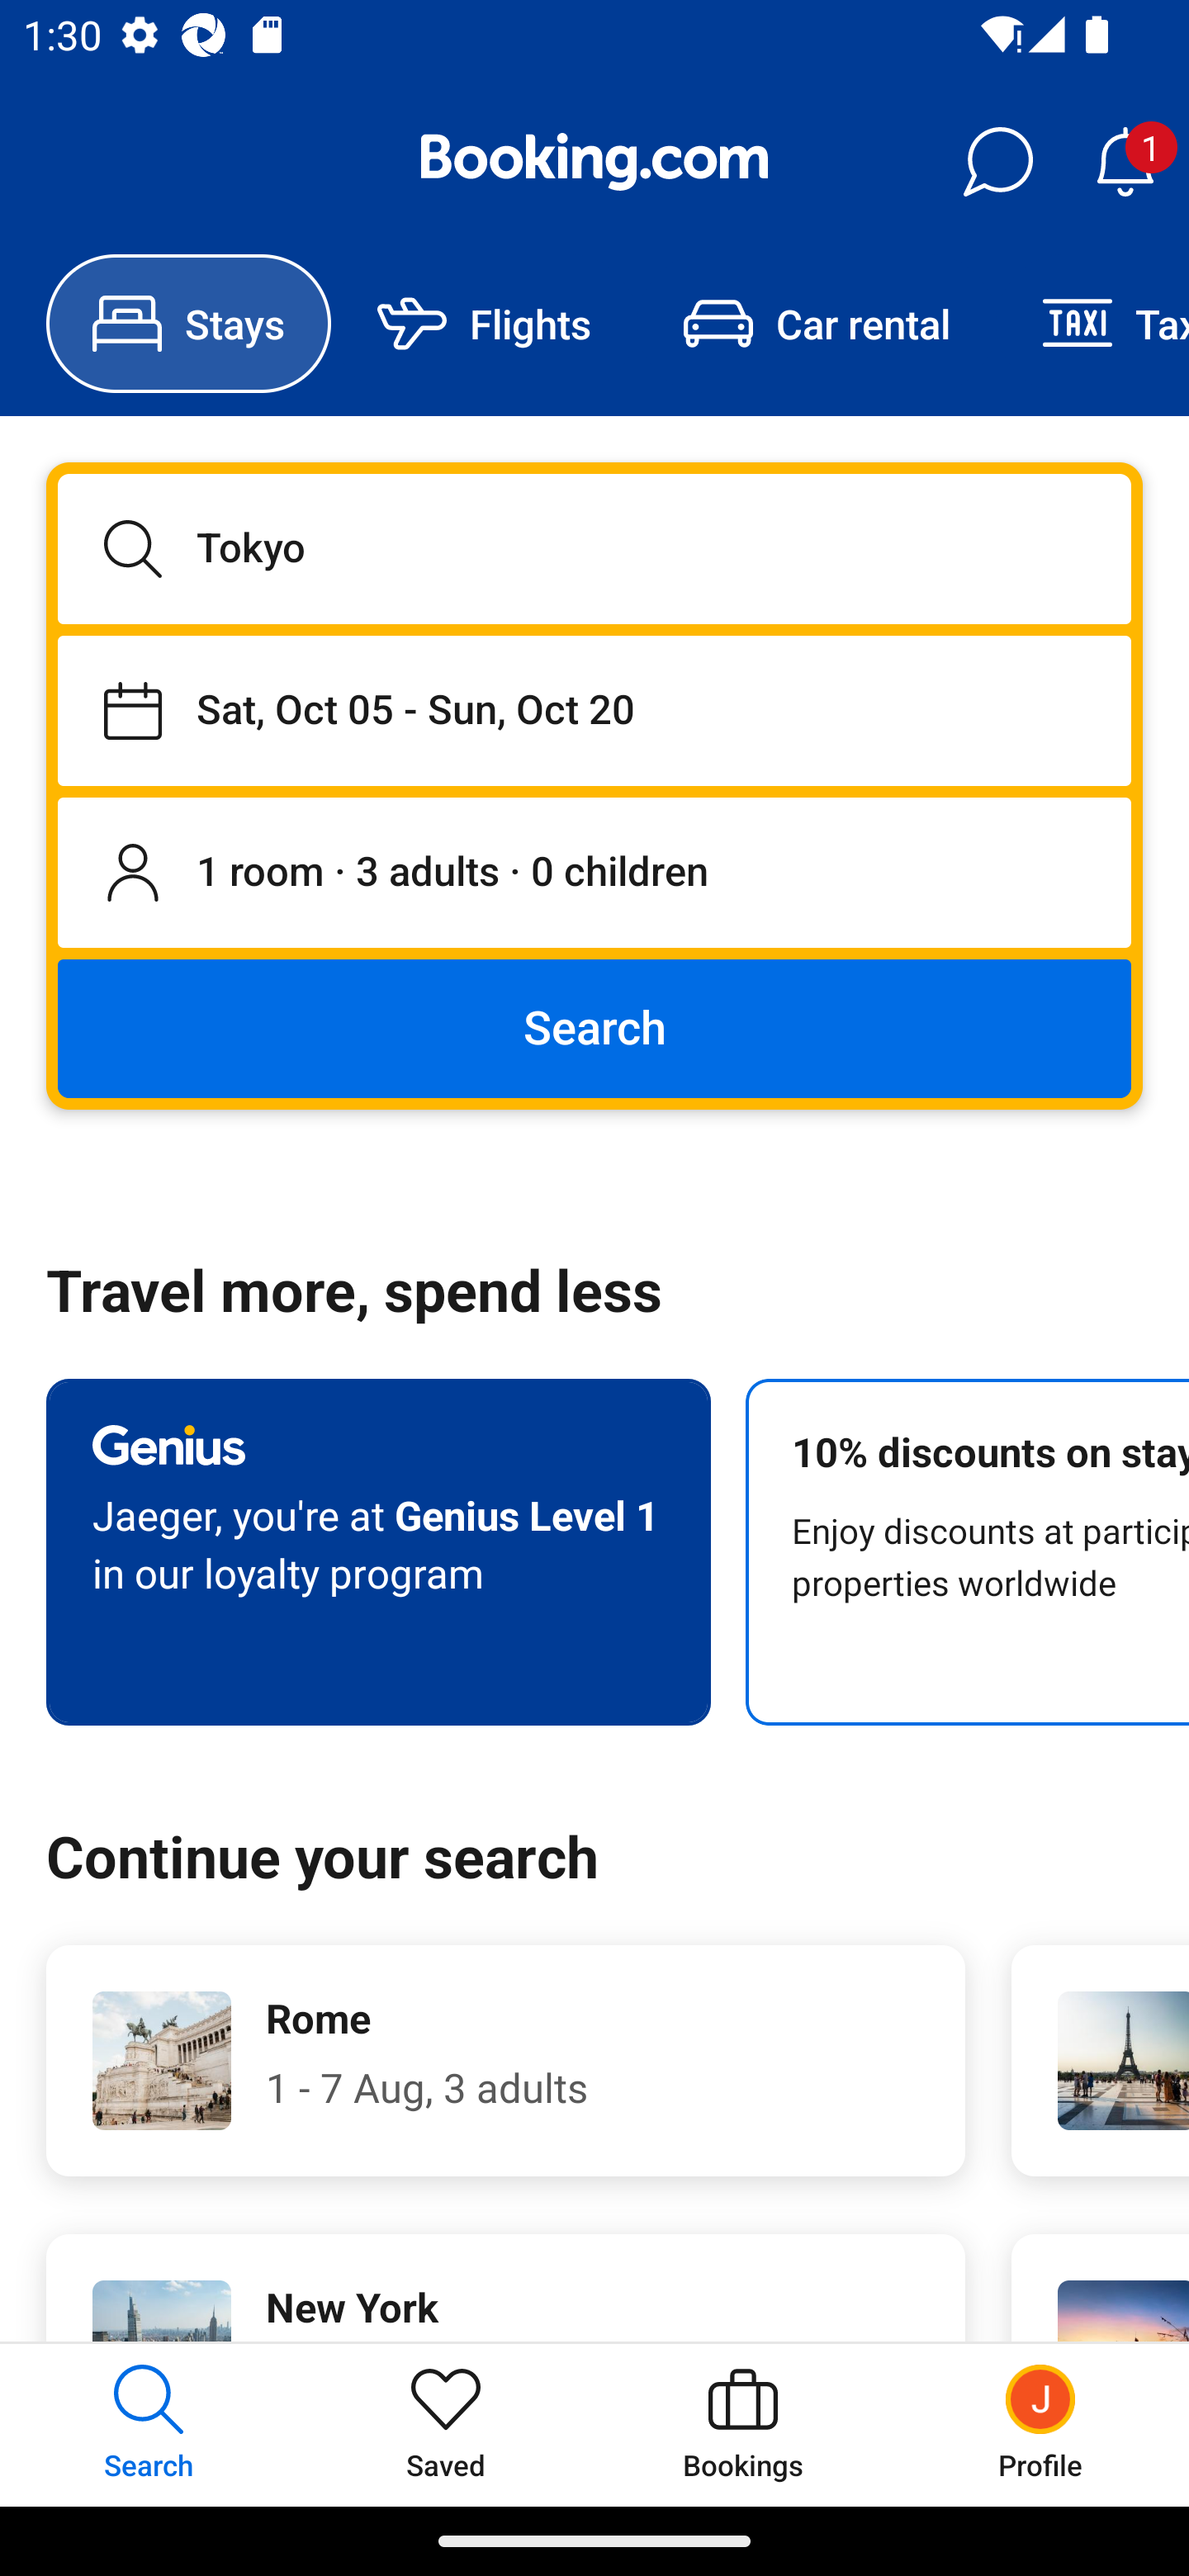 The image size is (1189, 2576). What do you see at coordinates (997, 162) in the screenshot?
I see `Messages` at bounding box center [997, 162].